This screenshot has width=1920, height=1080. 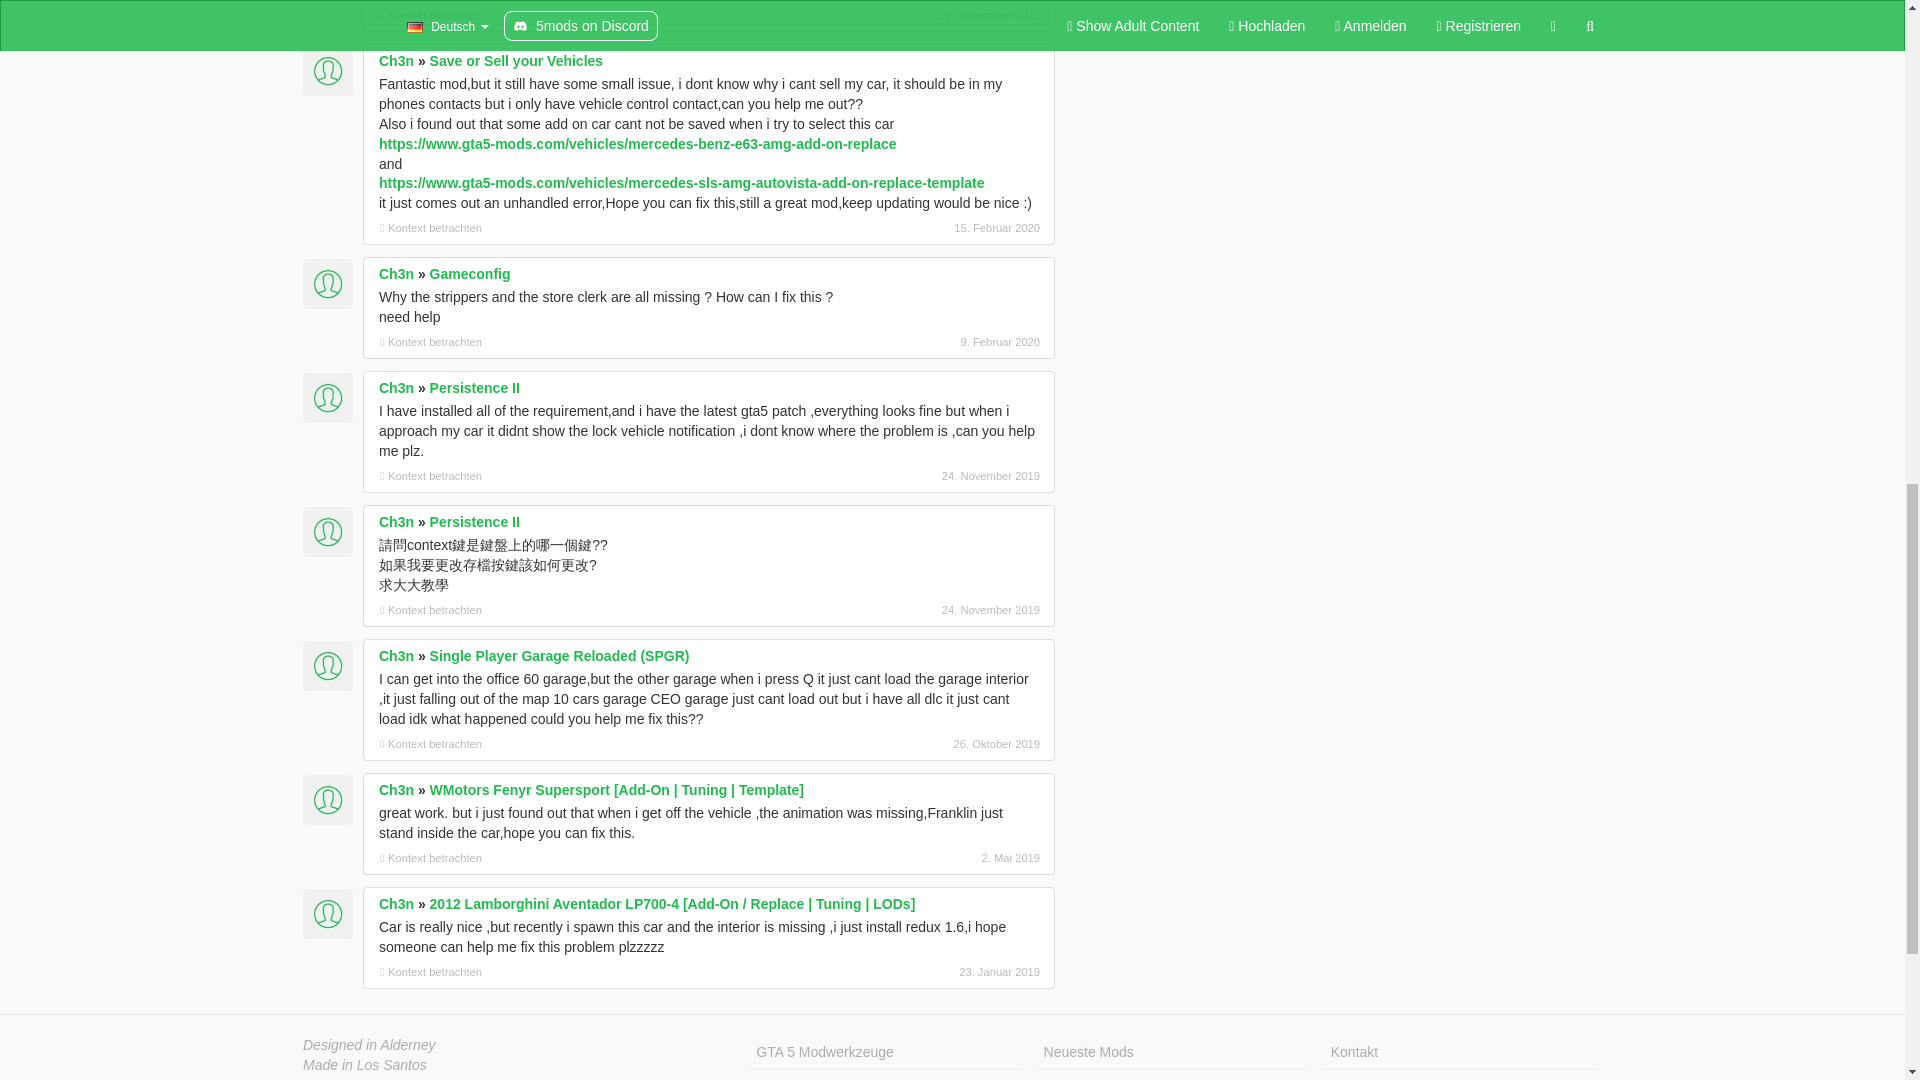 I want to click on Sonntag, 24. November 2019, 12:33 Uhr, so click(x=934, y=475).